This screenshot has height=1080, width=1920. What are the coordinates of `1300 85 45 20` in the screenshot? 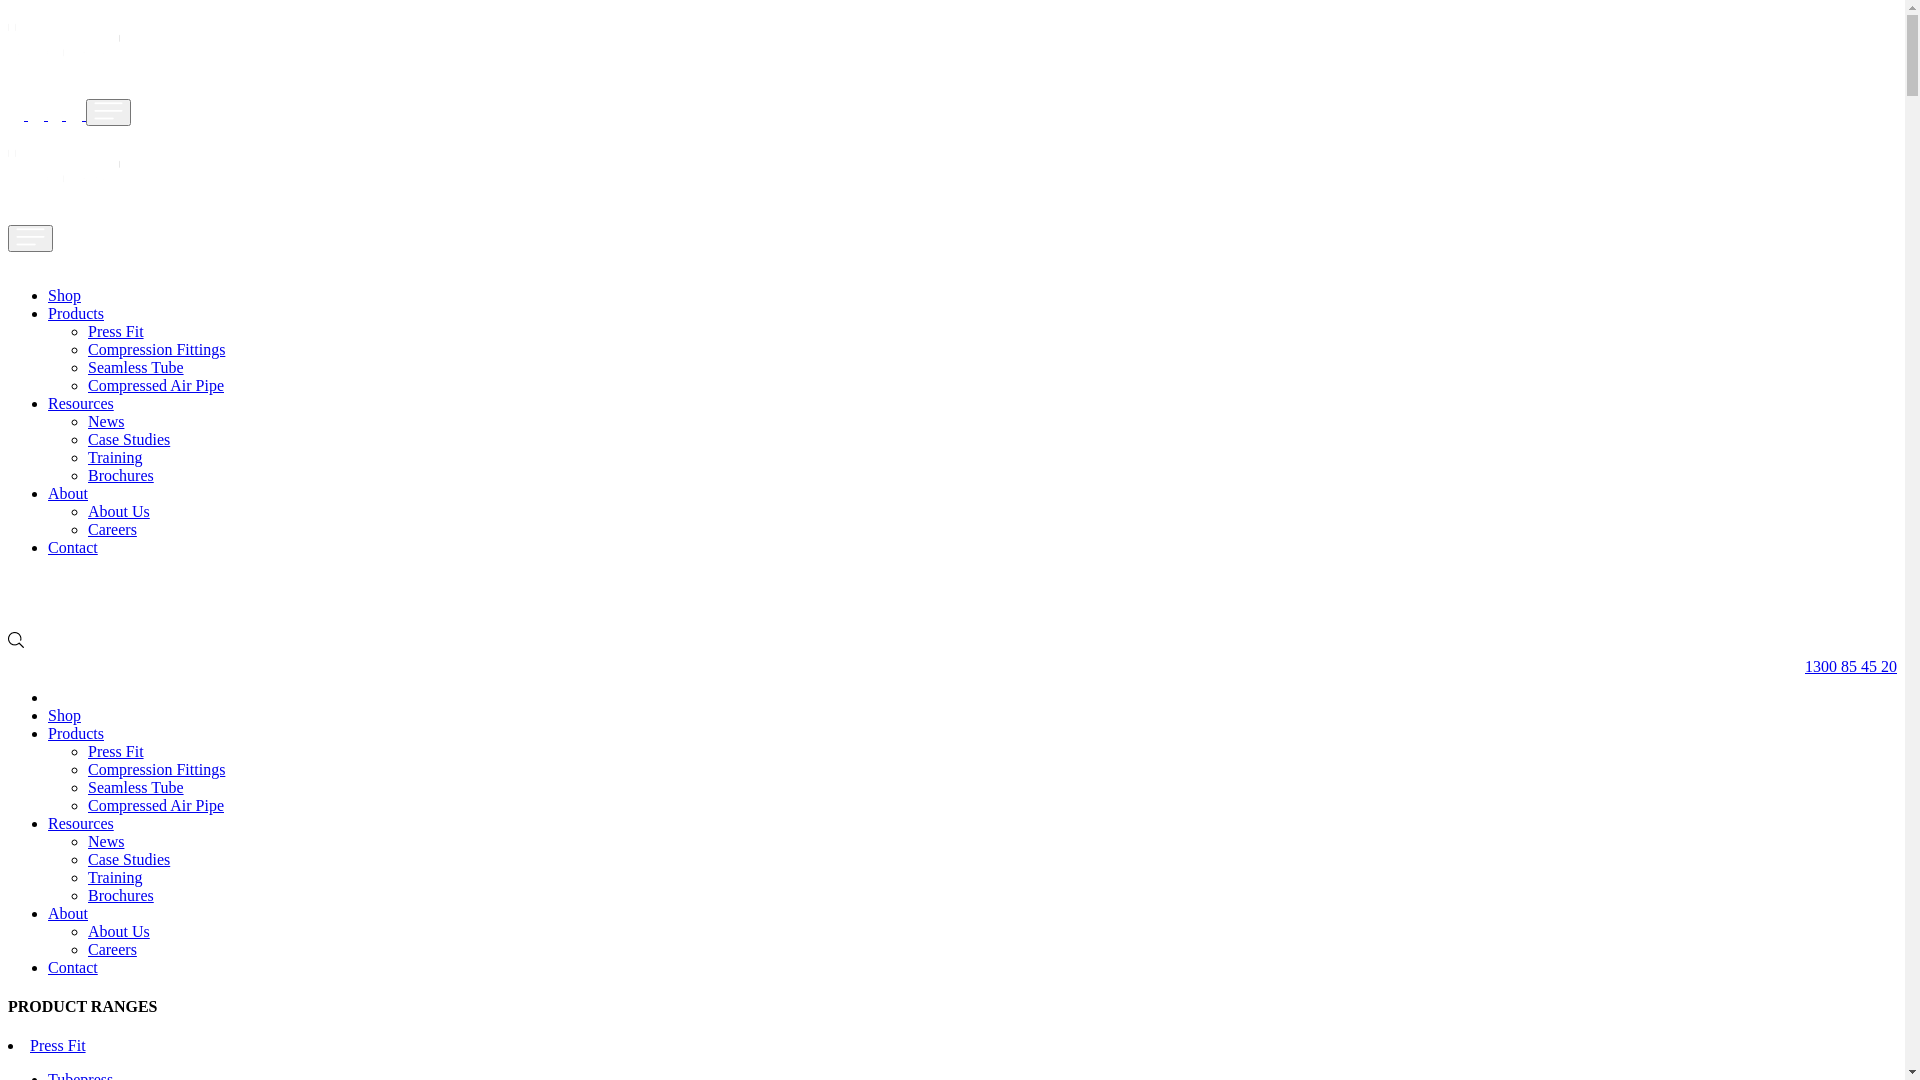 It's located at (1841, 664).